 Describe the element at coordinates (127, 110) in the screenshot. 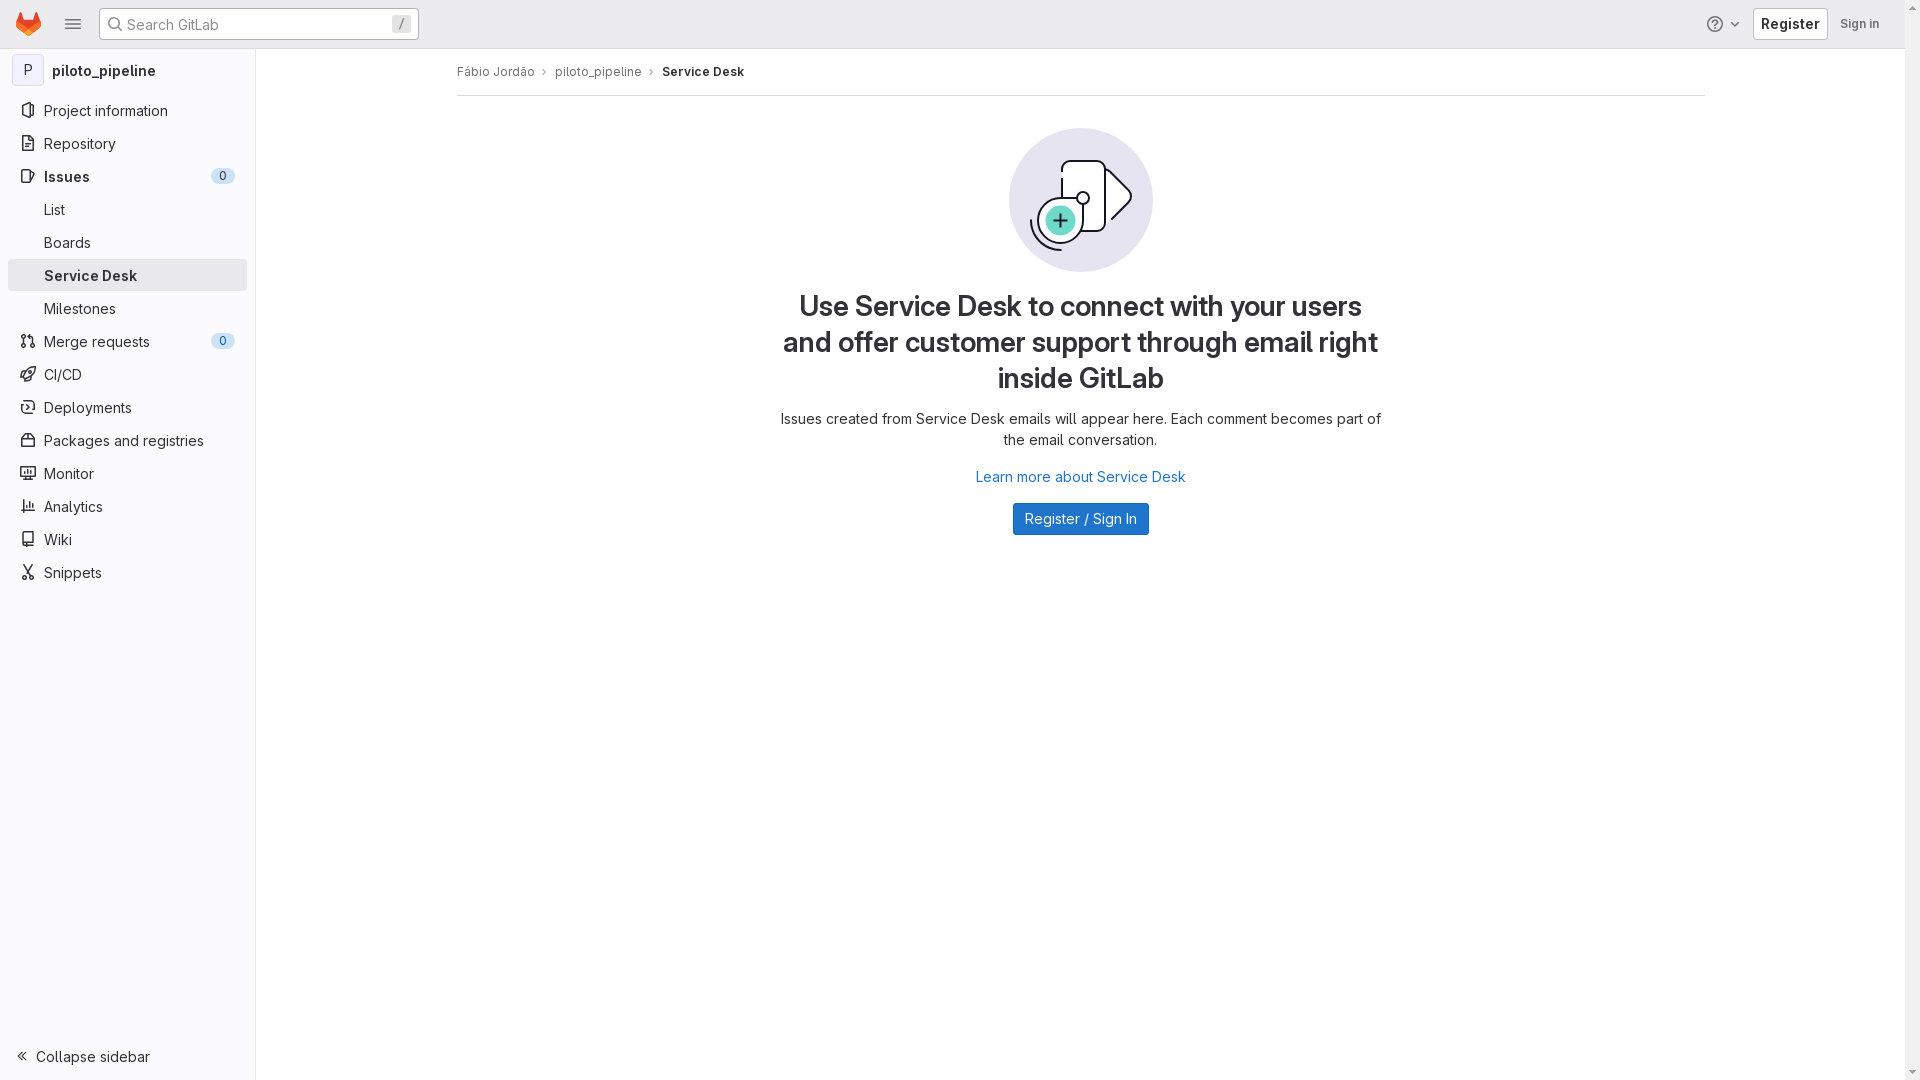

I see `Project information` at that location.